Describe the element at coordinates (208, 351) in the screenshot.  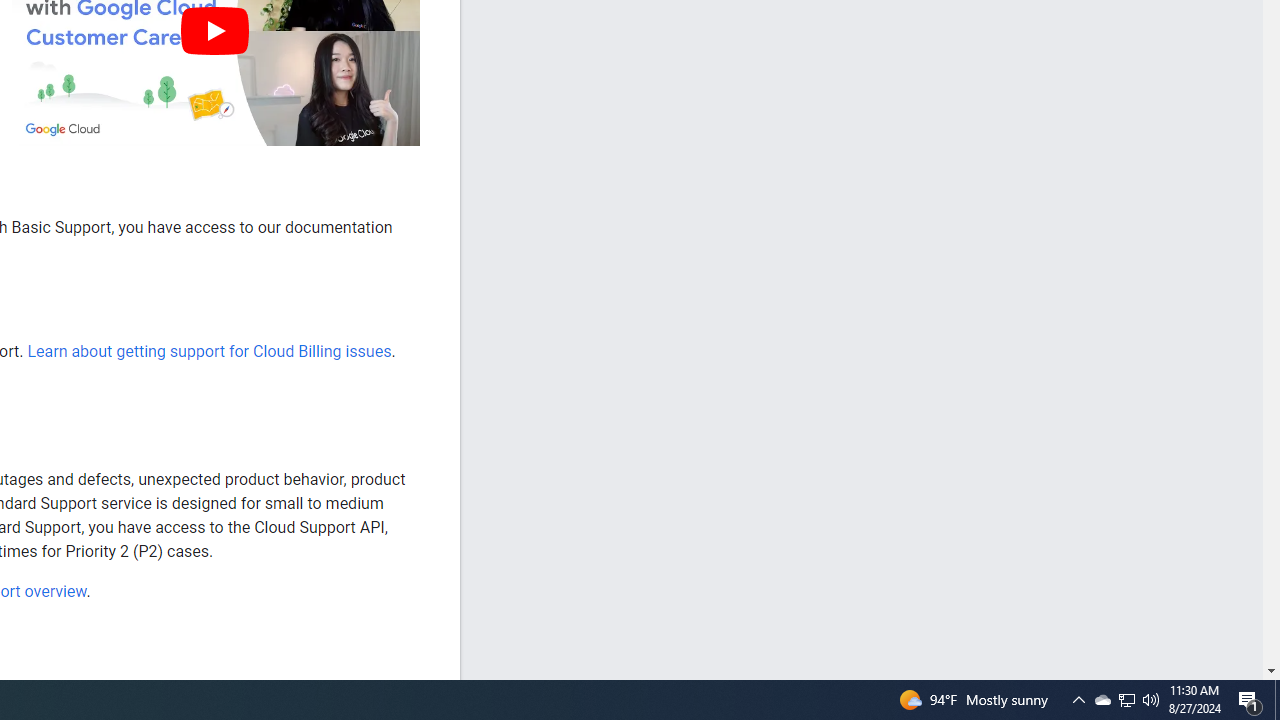
I see `Learn about getting support for Cloud Billing issues` at that location.